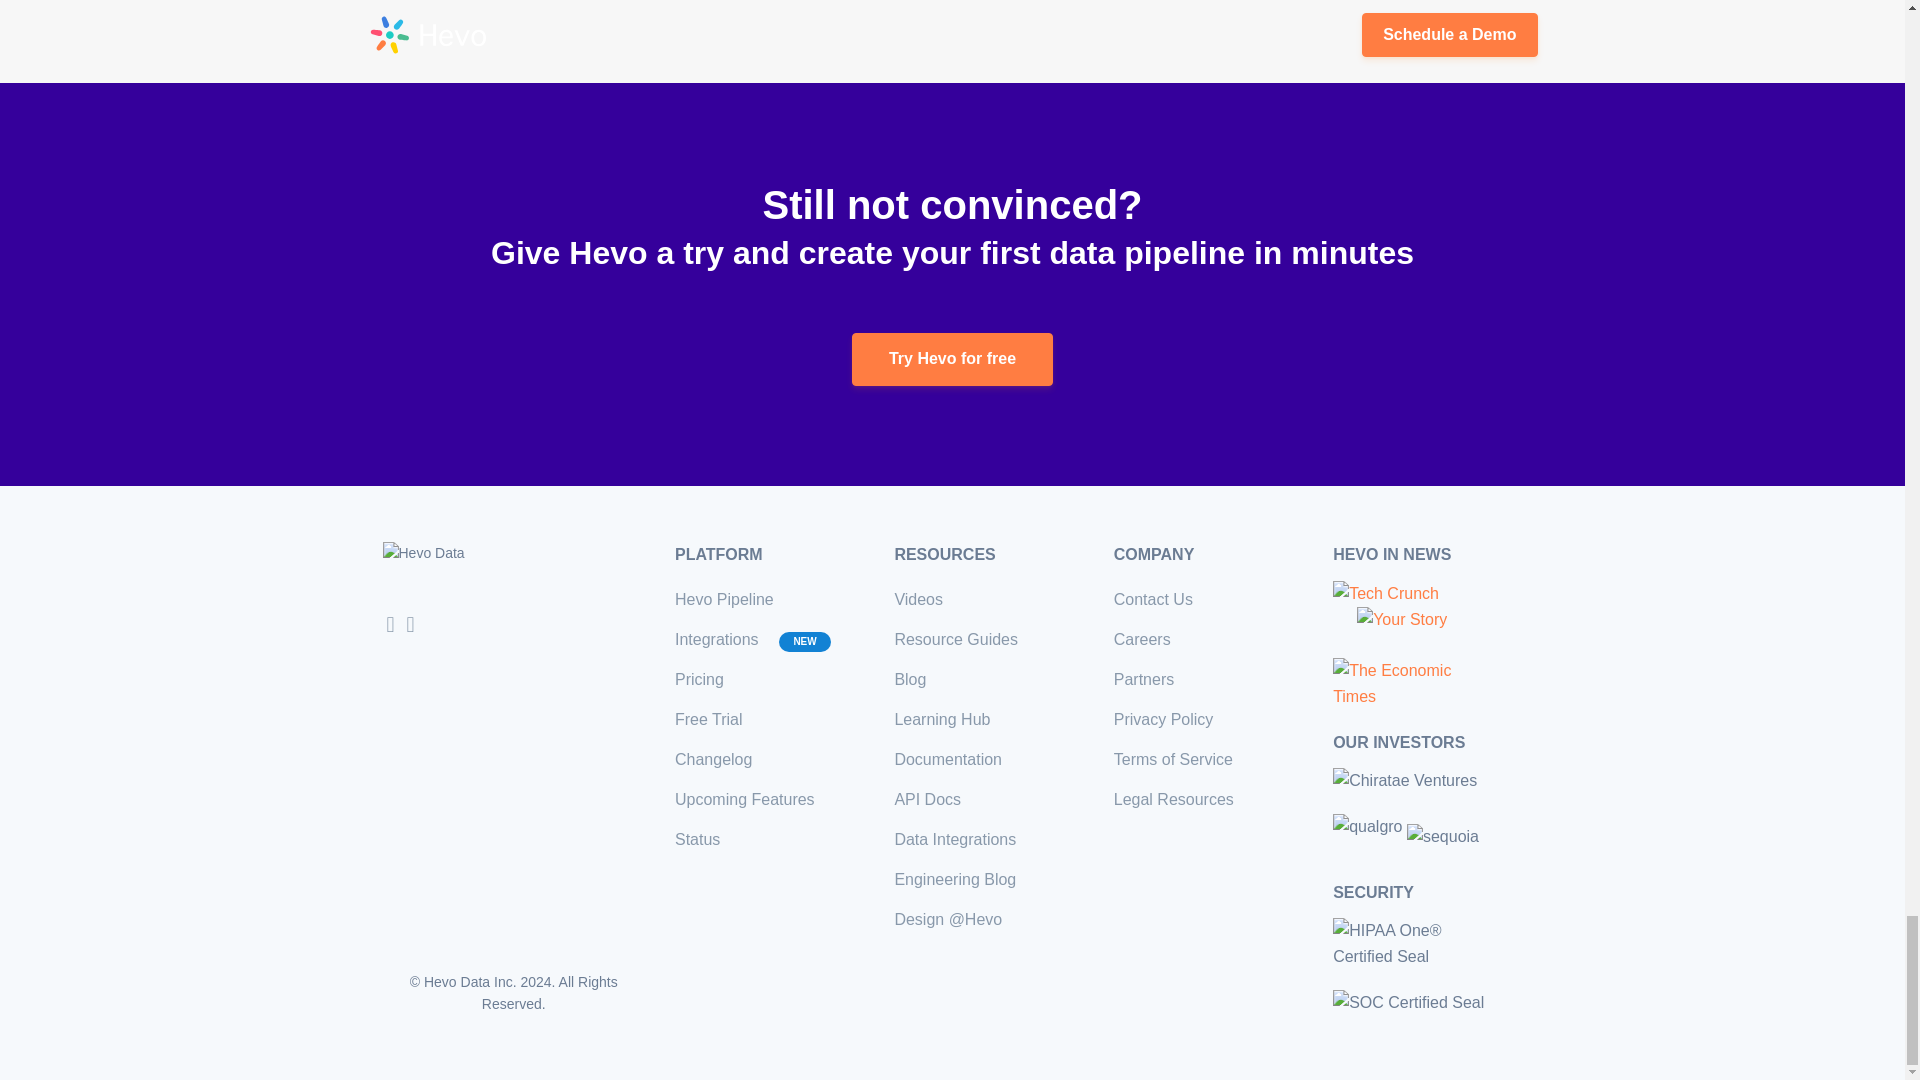  What do you see at coordinates (1174, 798) in the screenshot?
I see `Legal Resources` at bounding box center [1174, 798].